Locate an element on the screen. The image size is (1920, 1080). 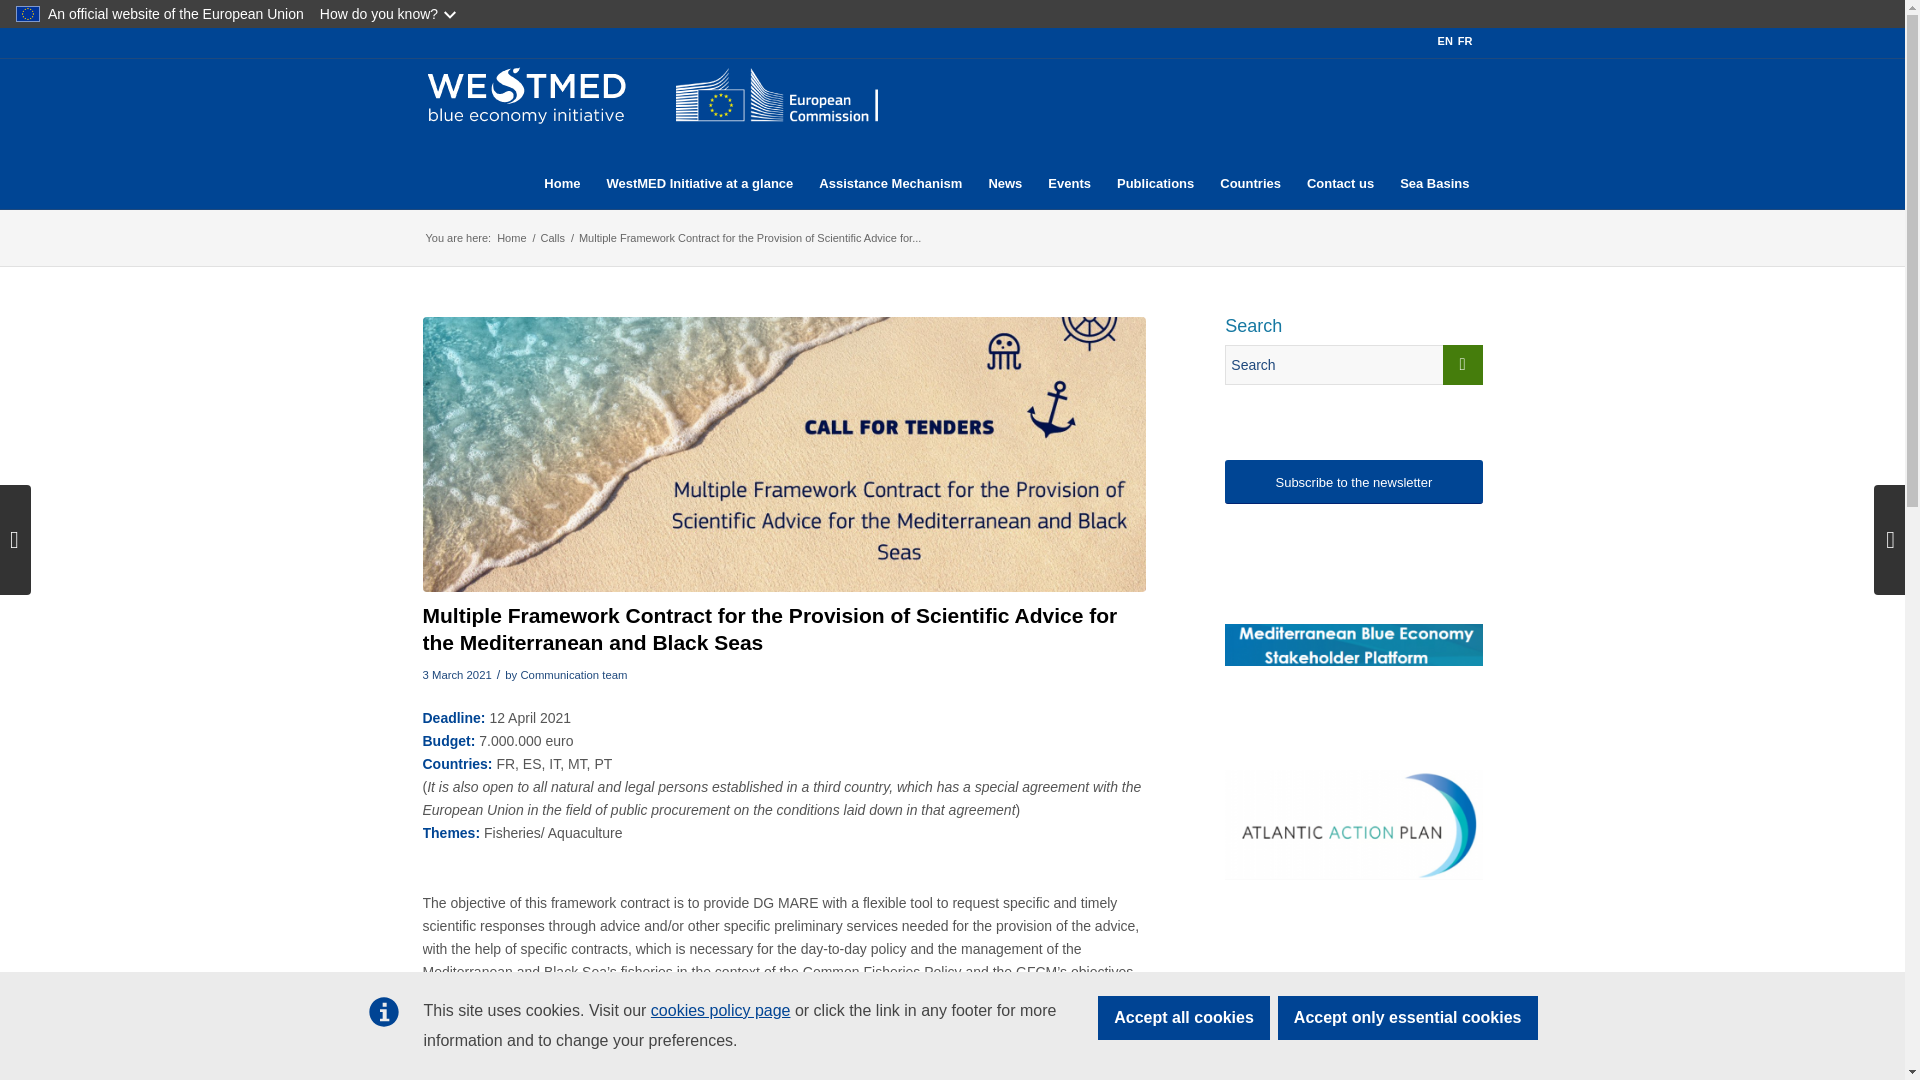
cookies policy page is located at coordinates (720, 1010).